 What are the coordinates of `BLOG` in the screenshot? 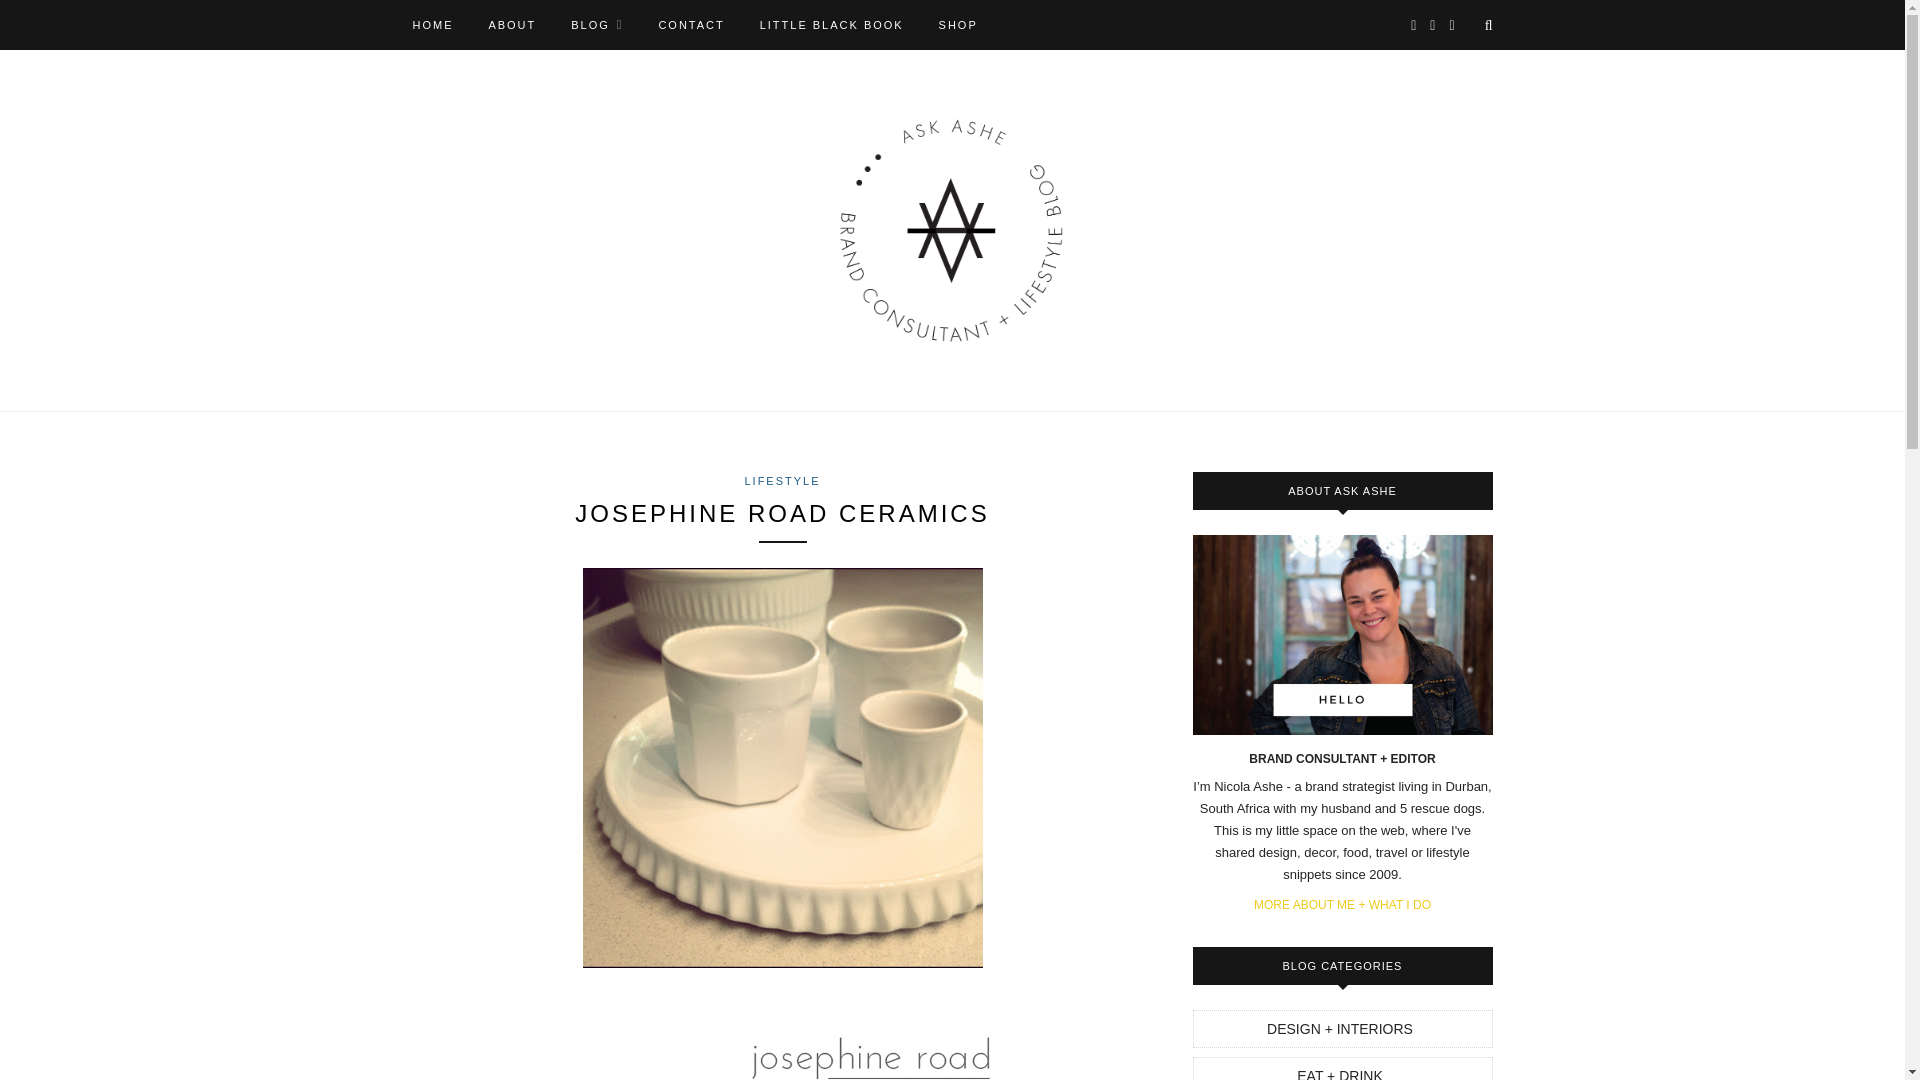 It's located at (596, 24).